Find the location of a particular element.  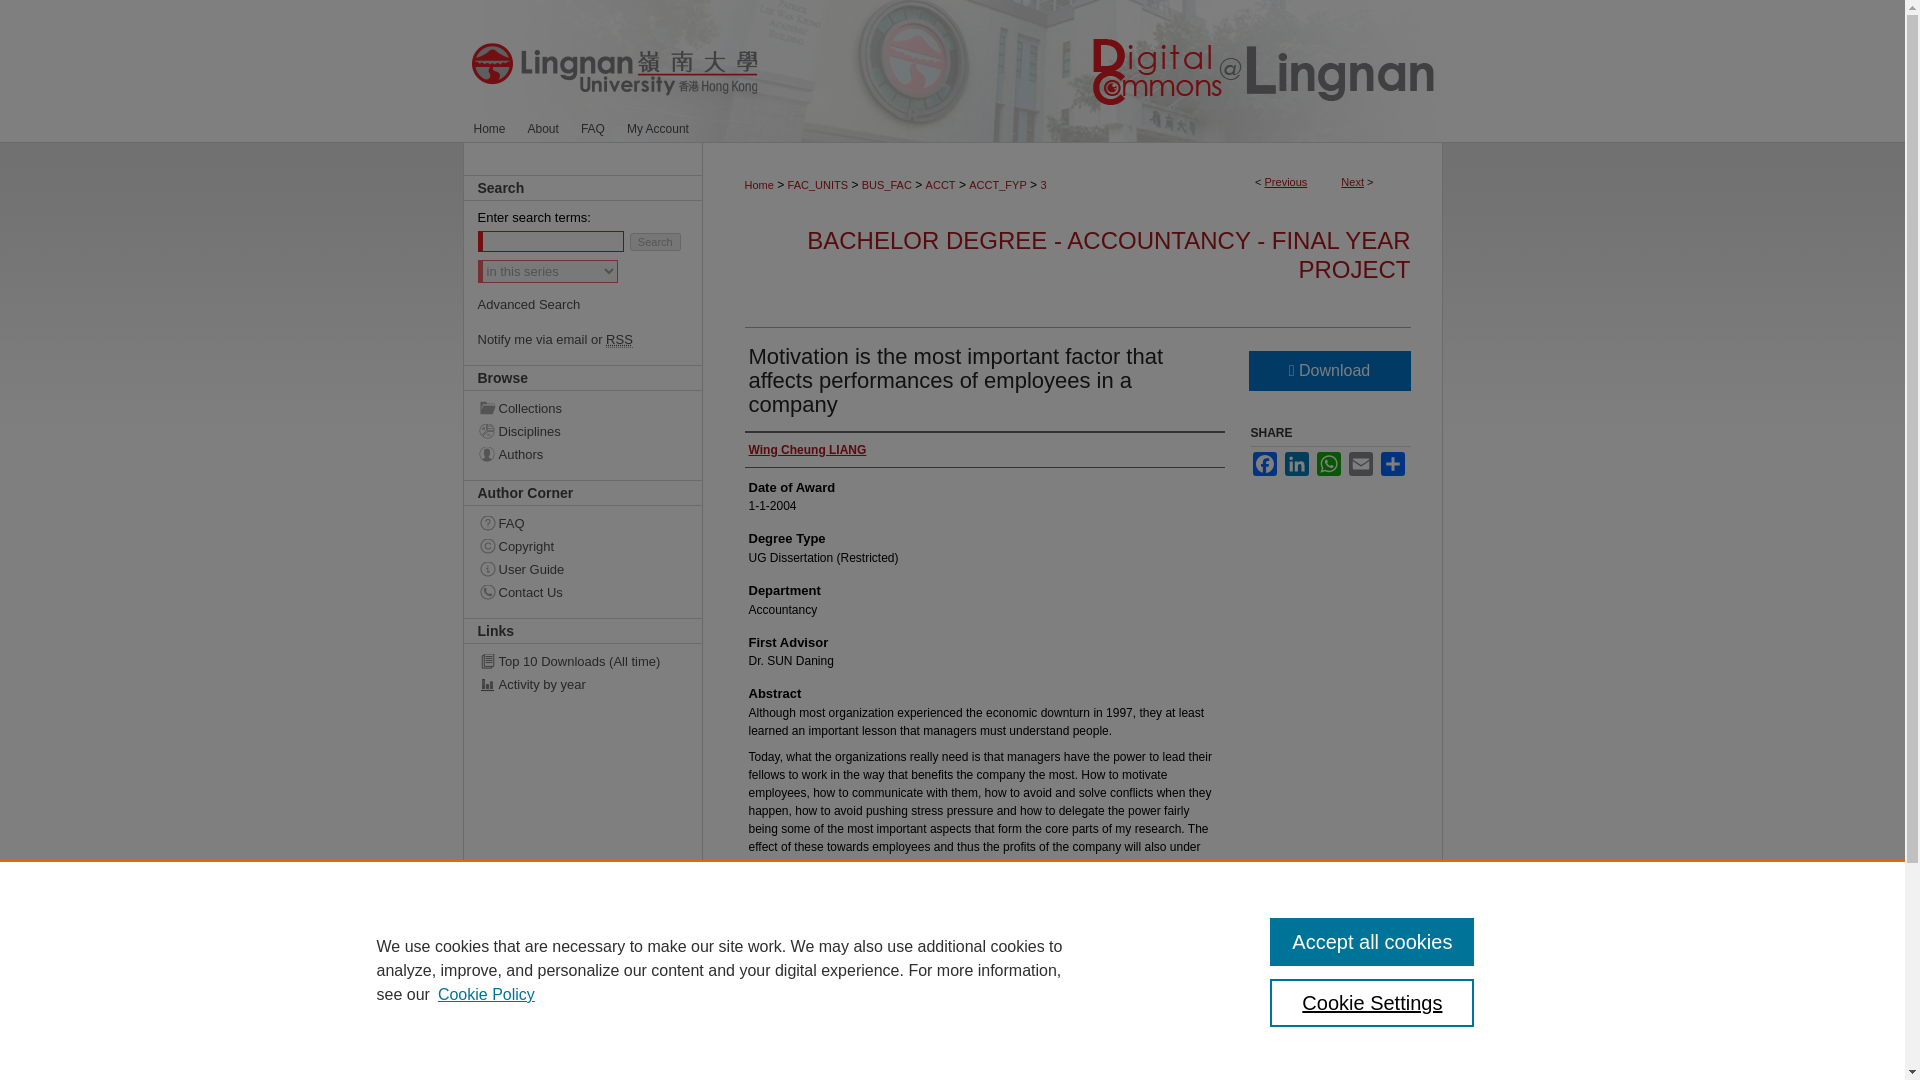

My Account is located at coordinates (658, 128).